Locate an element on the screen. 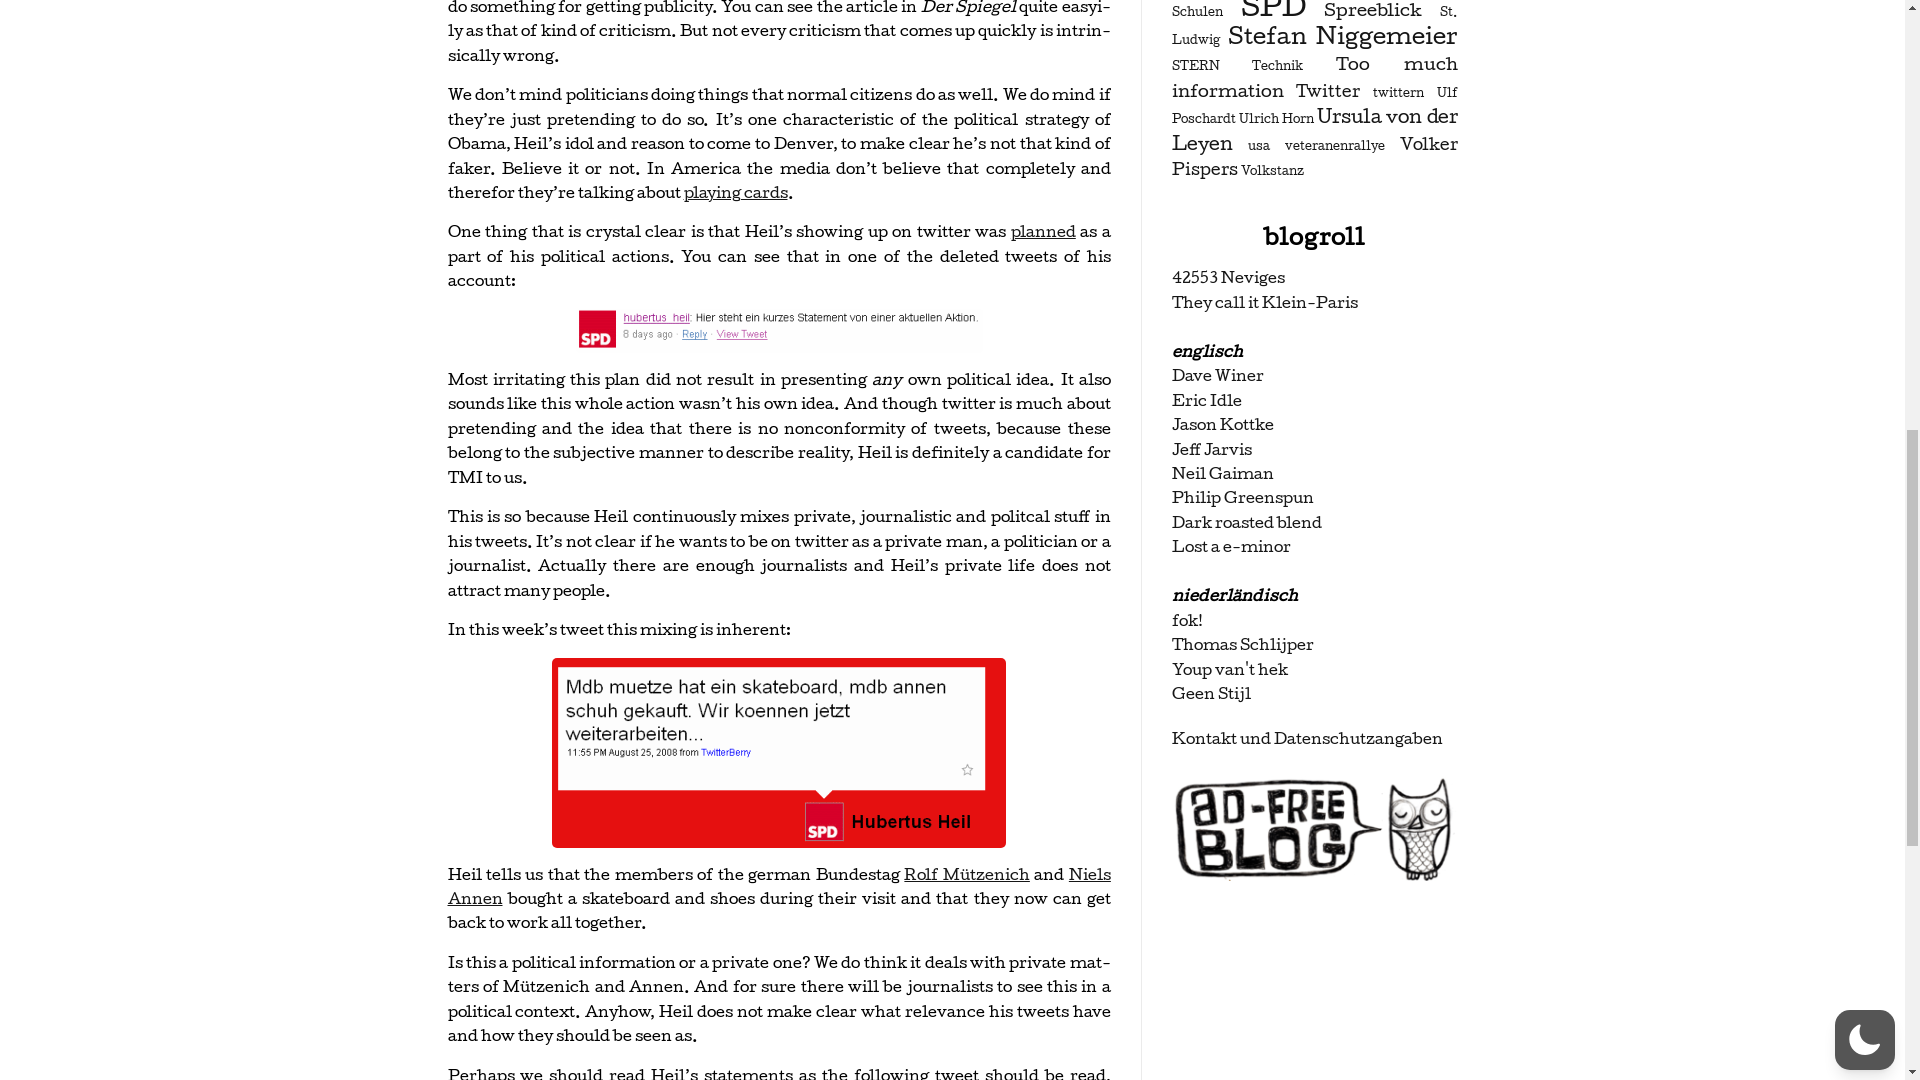  Bekanntester Kabarettist der Niederlande is located at coordinates (1230, 669).